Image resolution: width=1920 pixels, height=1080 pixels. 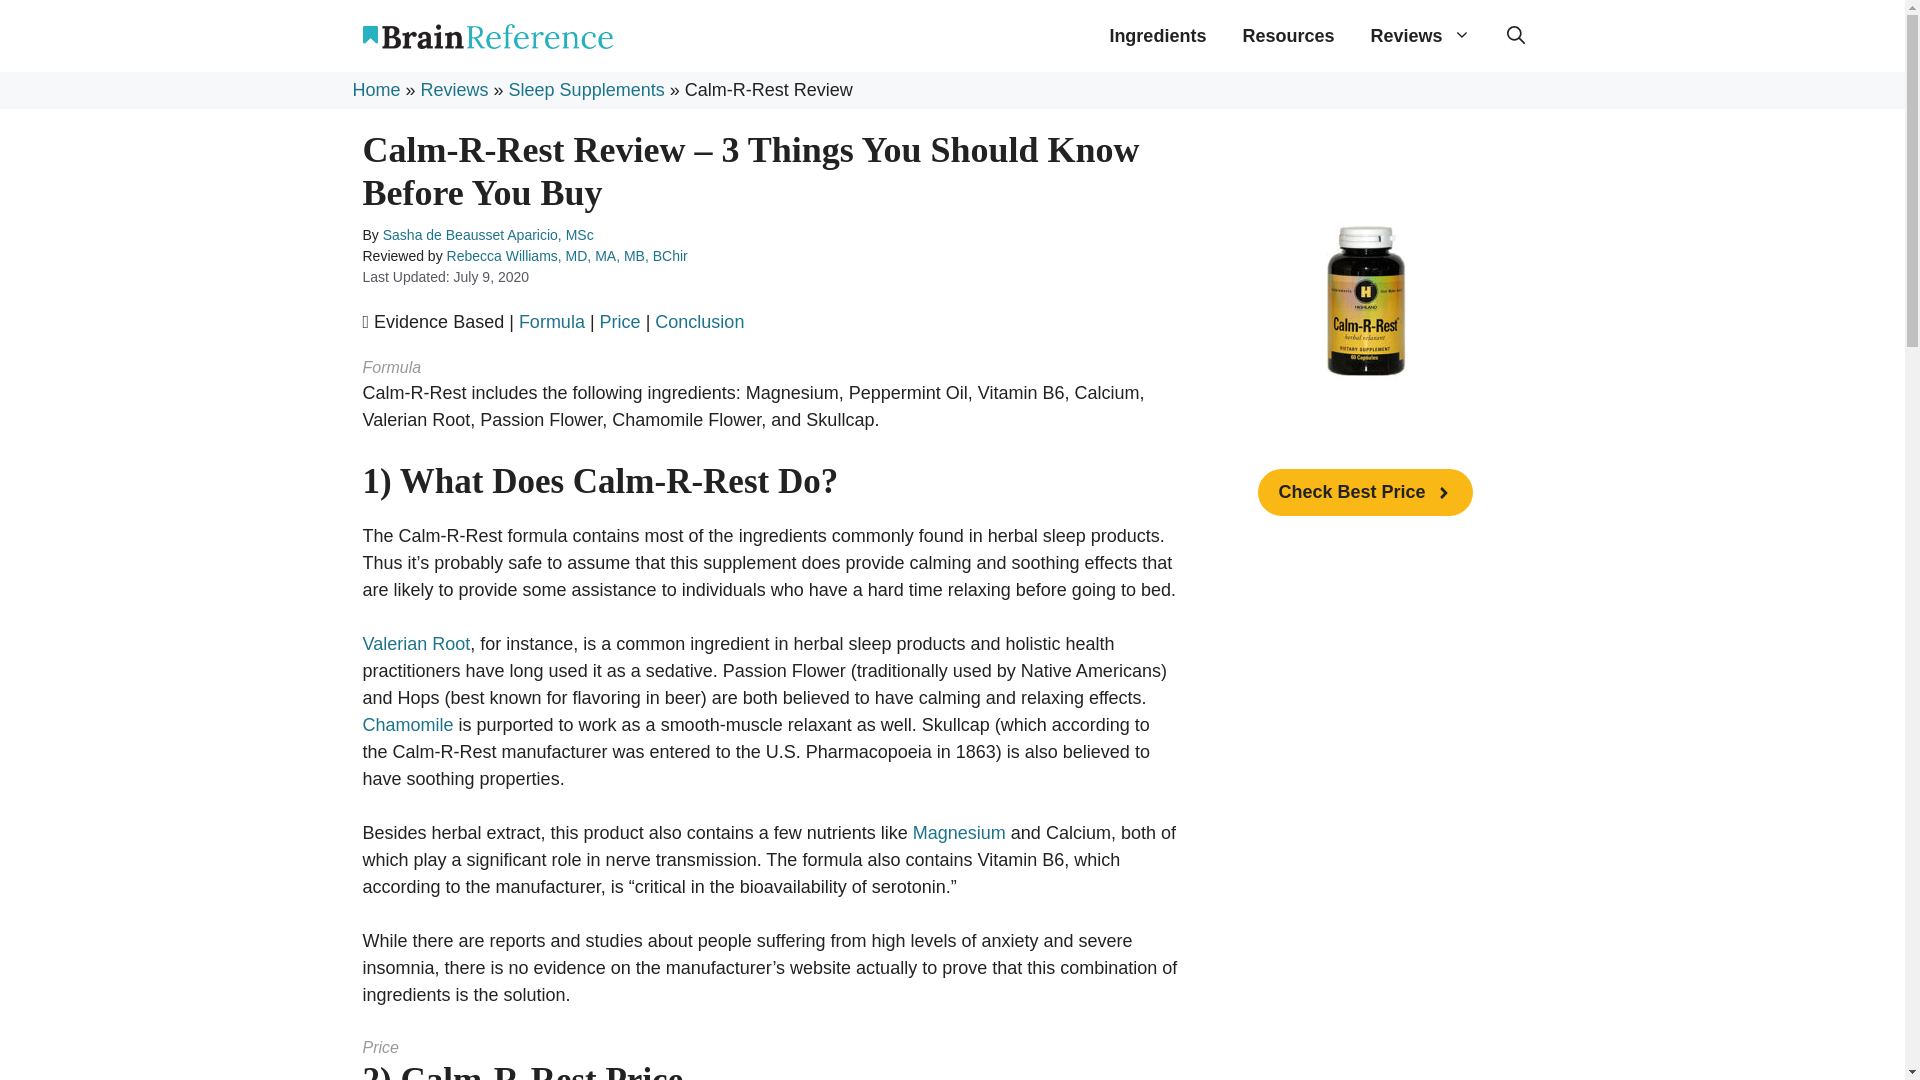 I want to click on Ingredients, so click(x=1157, y=35).